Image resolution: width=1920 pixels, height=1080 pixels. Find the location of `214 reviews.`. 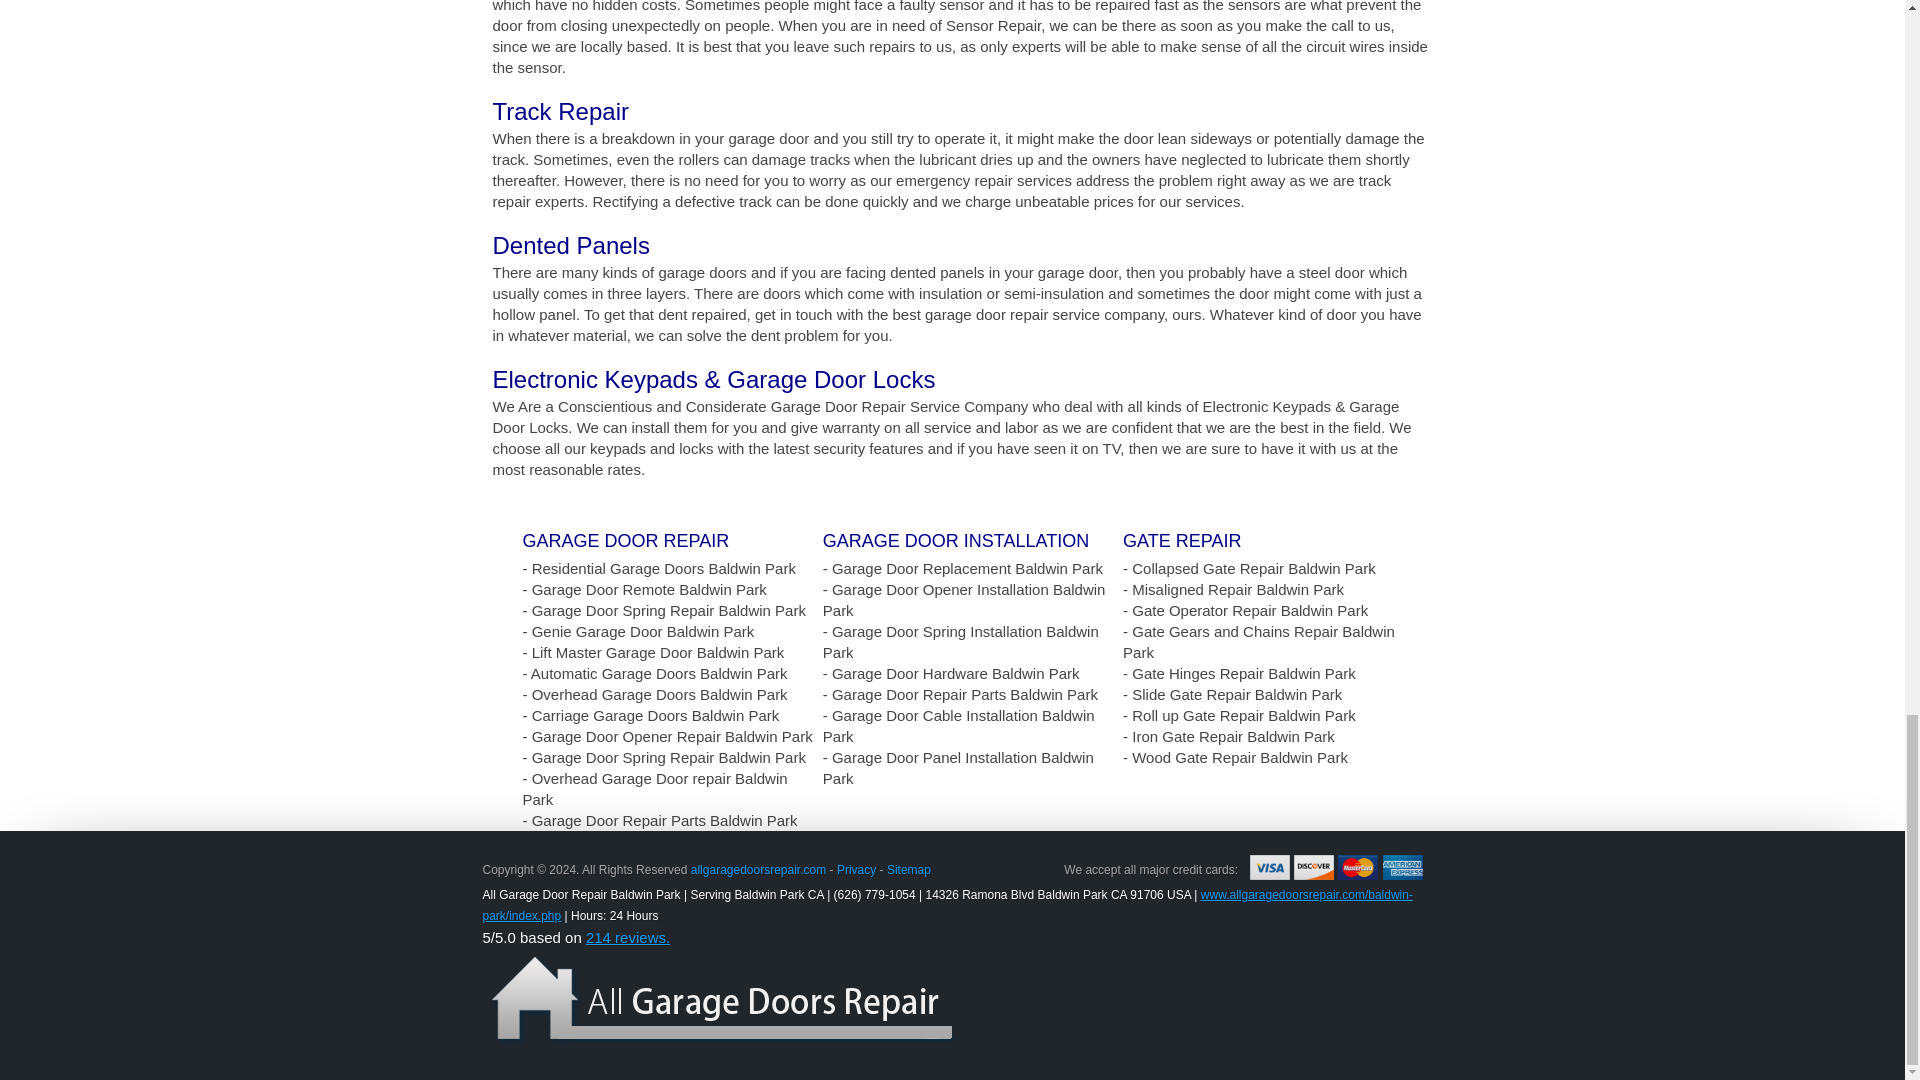

214 reviews. is located at coordinates (628, 937).